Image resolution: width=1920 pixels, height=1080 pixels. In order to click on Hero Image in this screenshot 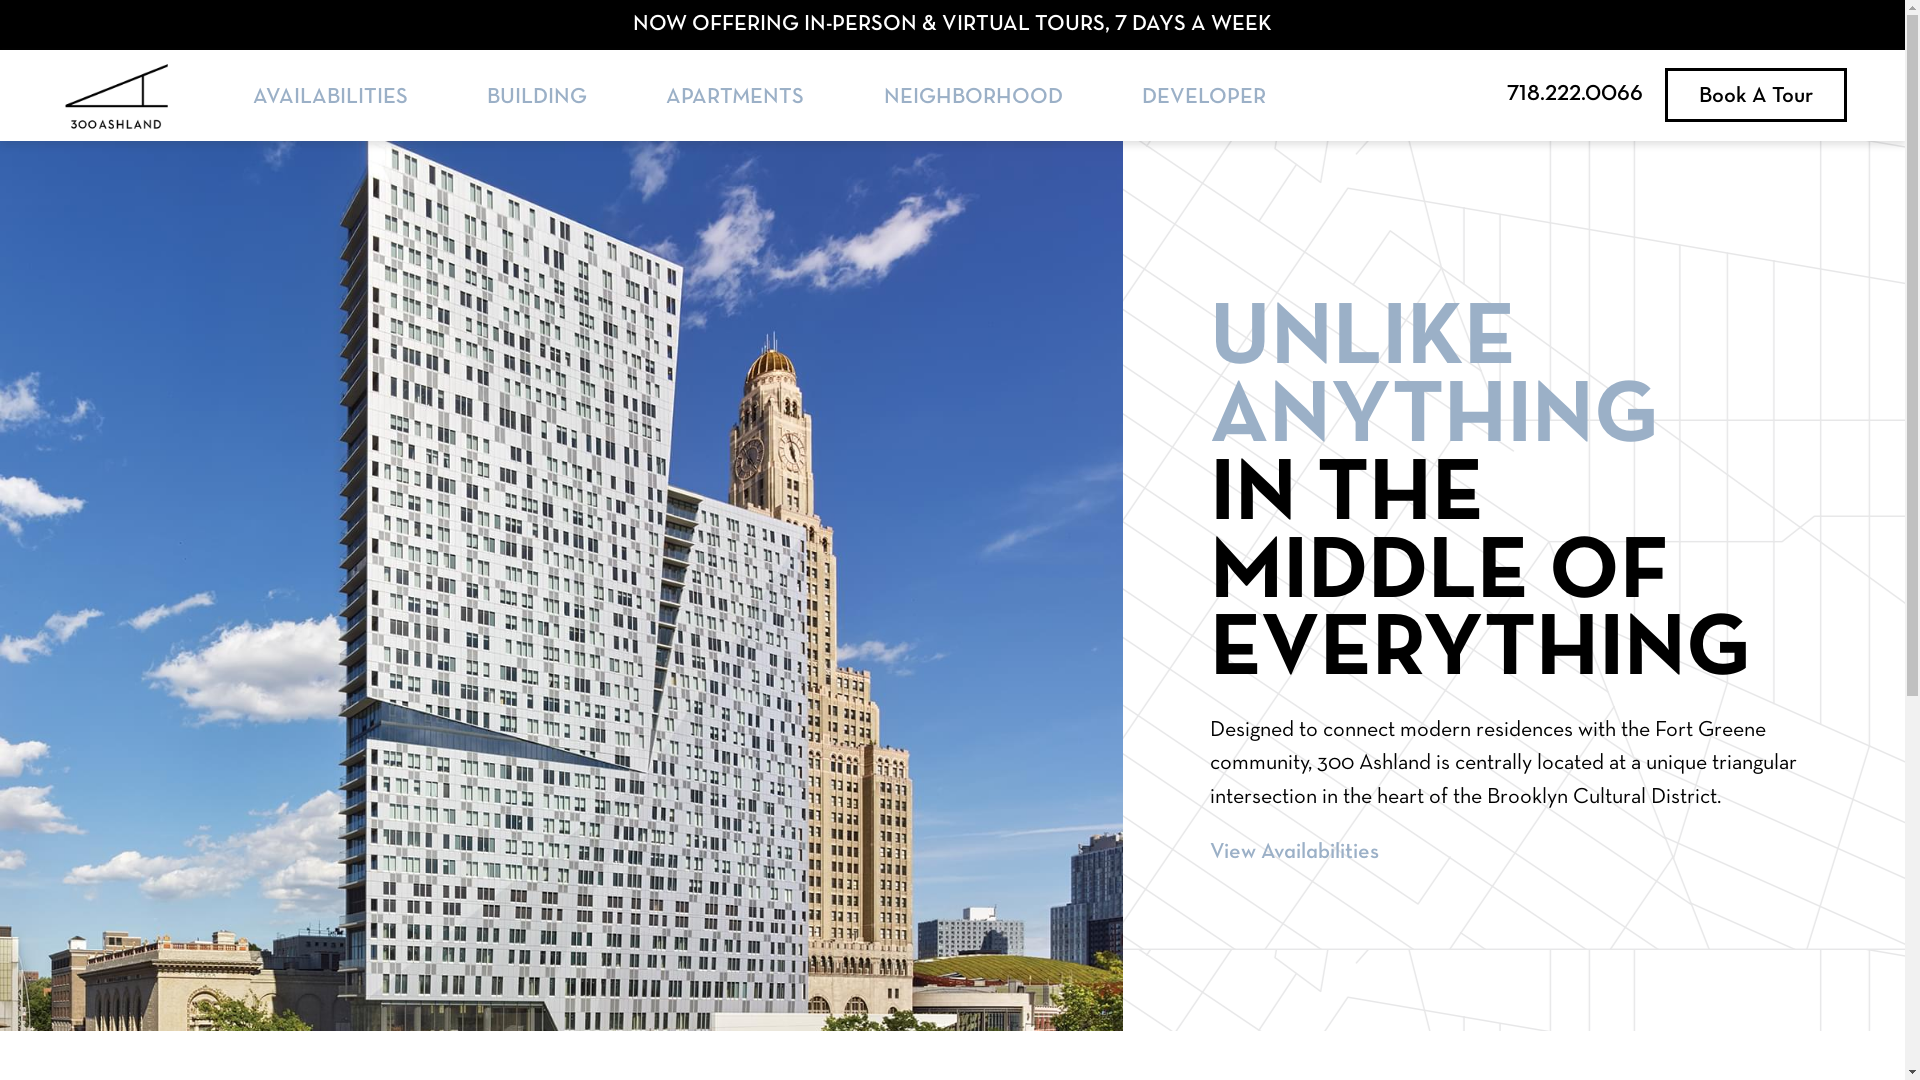, I will do `click(562, 586)`.